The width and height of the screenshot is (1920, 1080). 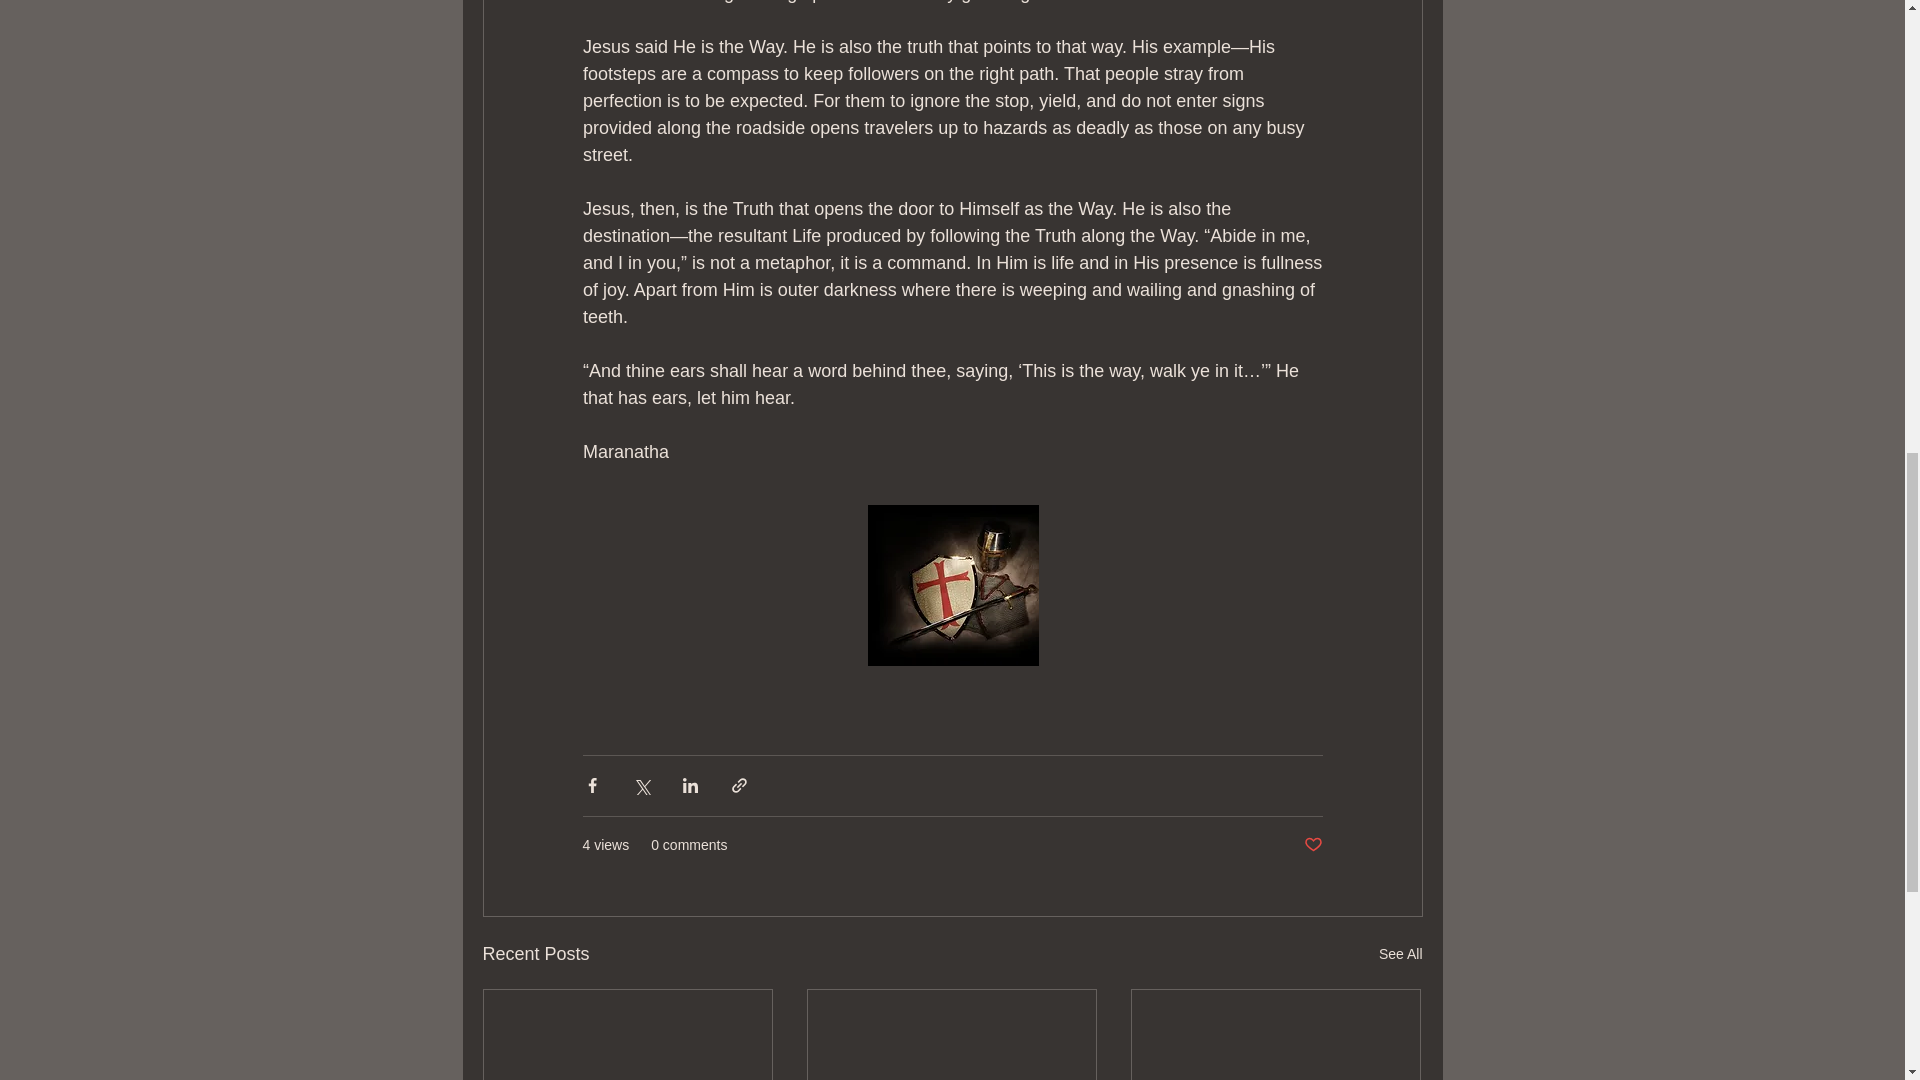 I want to click on Post not marked as liked, so click(x=1312, y=844).